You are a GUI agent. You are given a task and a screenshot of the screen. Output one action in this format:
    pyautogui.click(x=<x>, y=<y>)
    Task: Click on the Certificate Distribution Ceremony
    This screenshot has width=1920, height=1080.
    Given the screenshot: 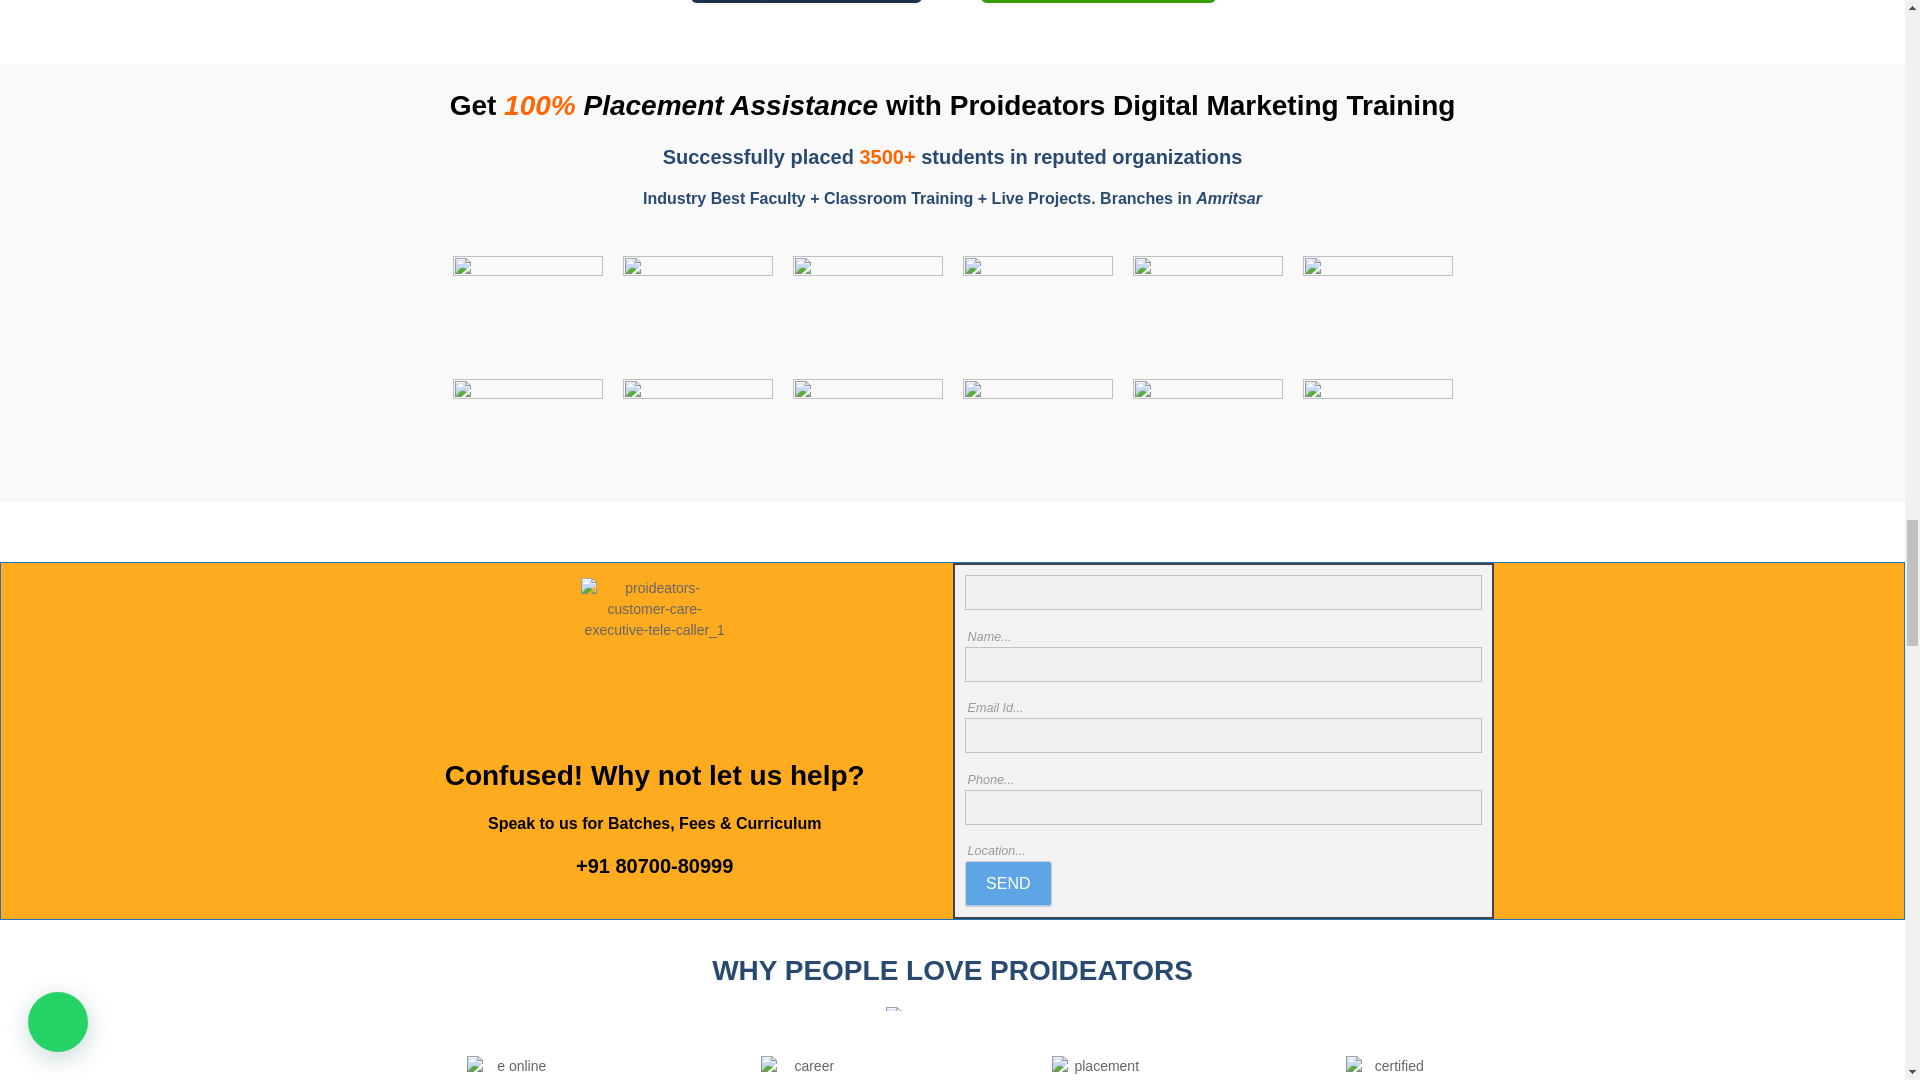 What is the action you would take?
    pyautogui.click(x=1376, y=436)
    